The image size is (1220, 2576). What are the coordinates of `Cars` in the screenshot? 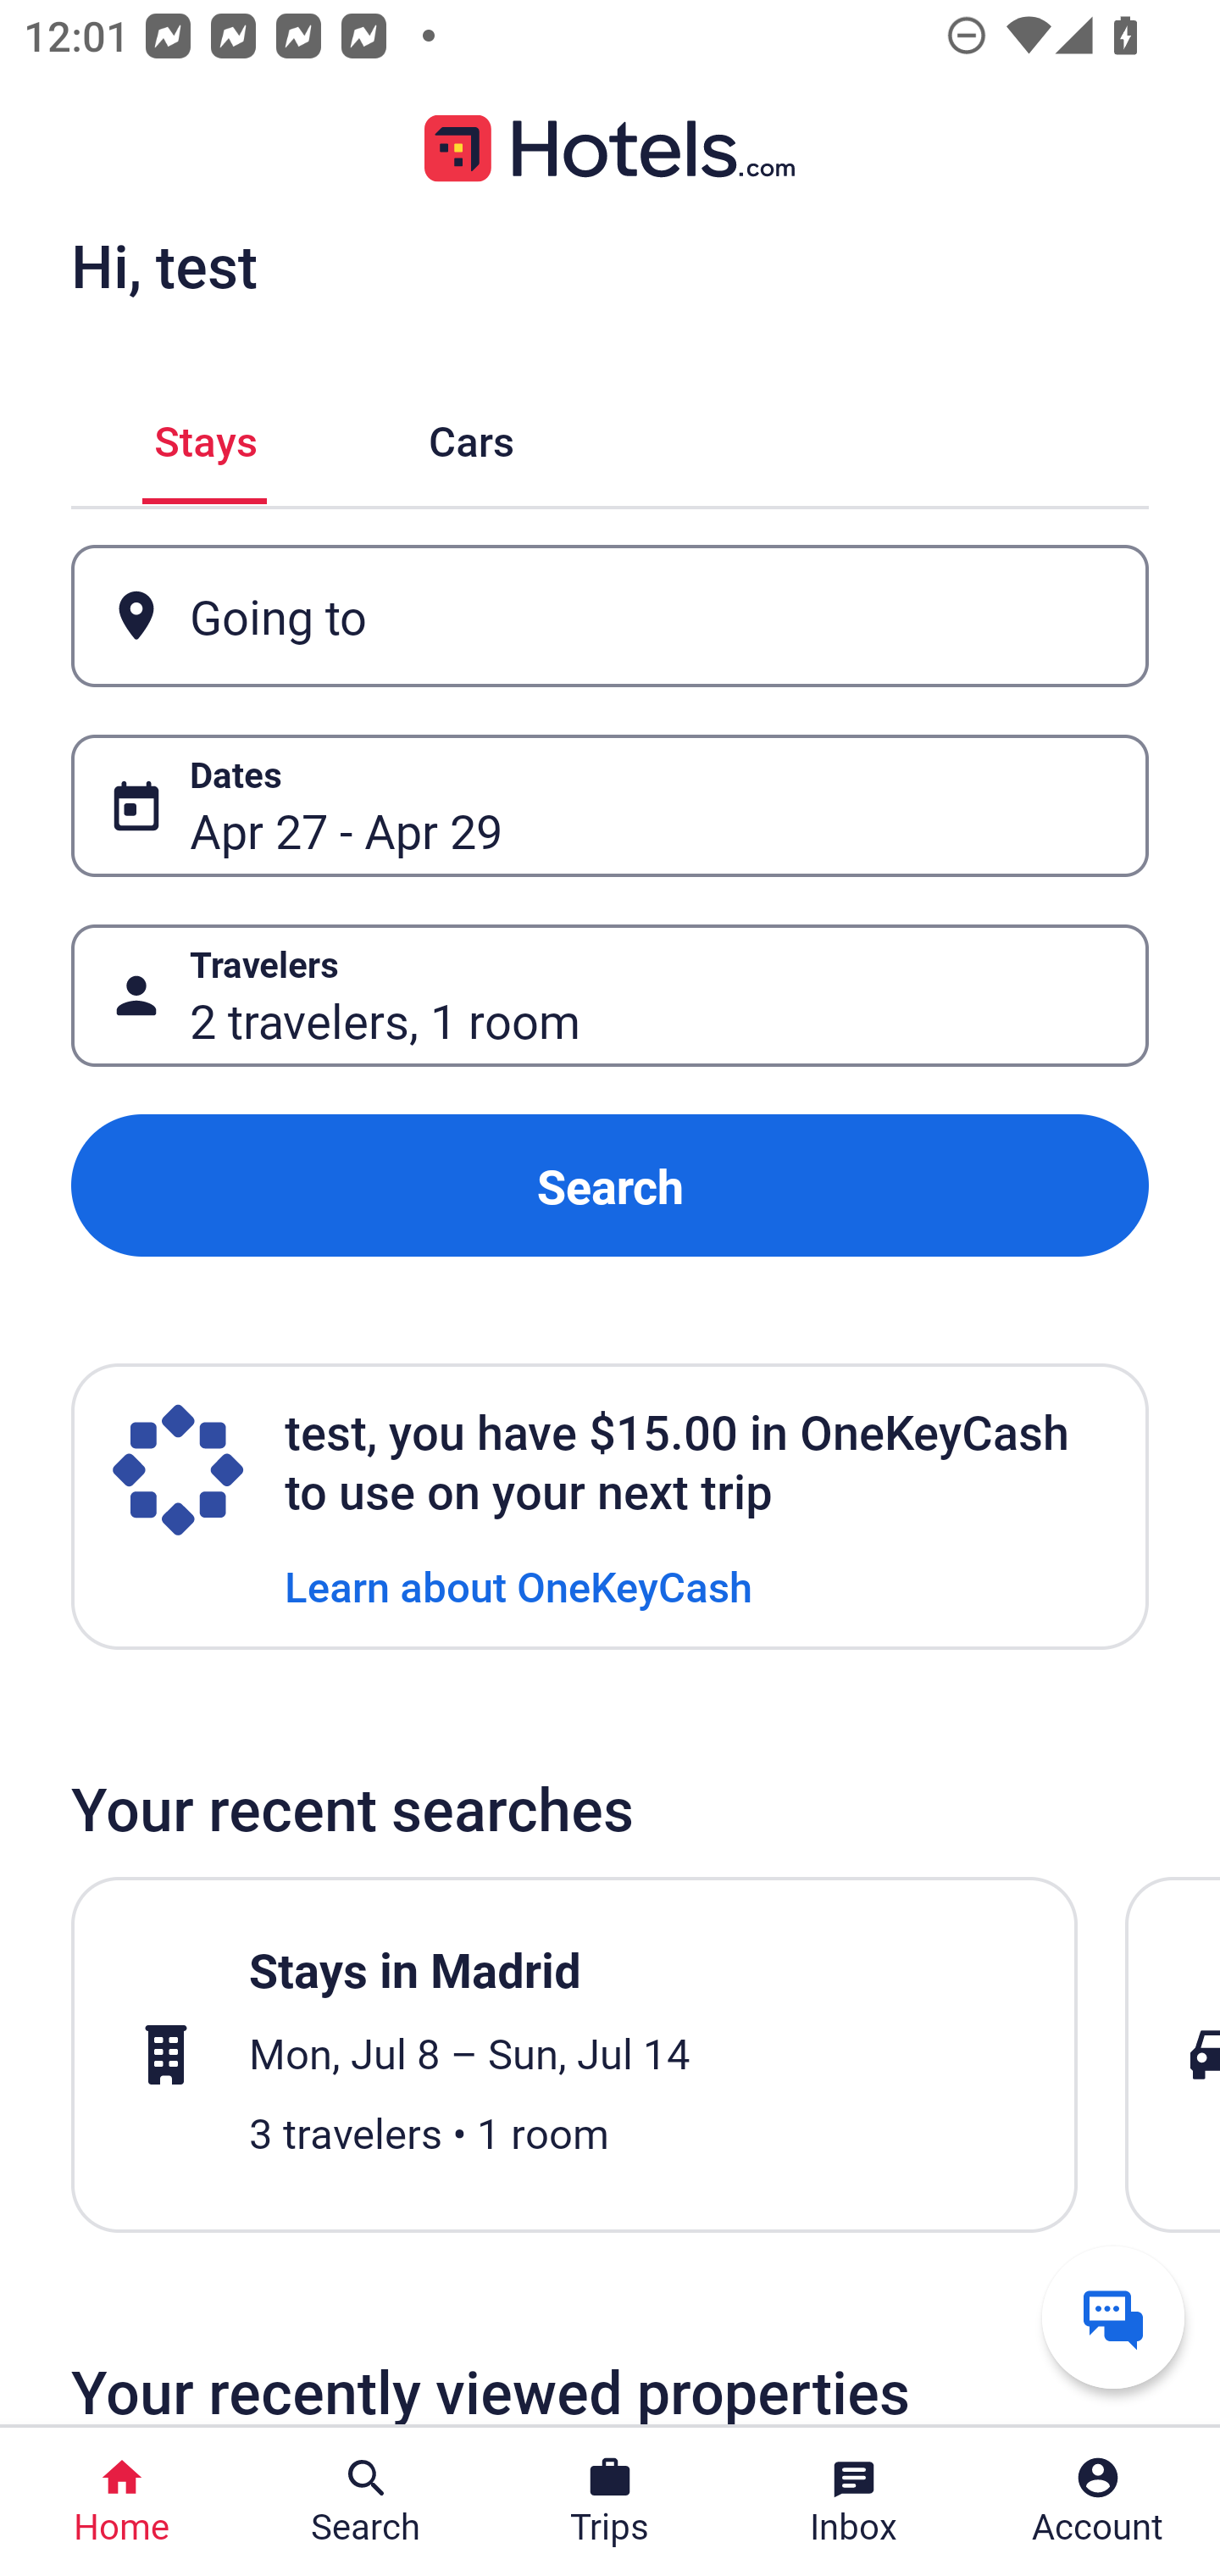 It's located at (471, 436).